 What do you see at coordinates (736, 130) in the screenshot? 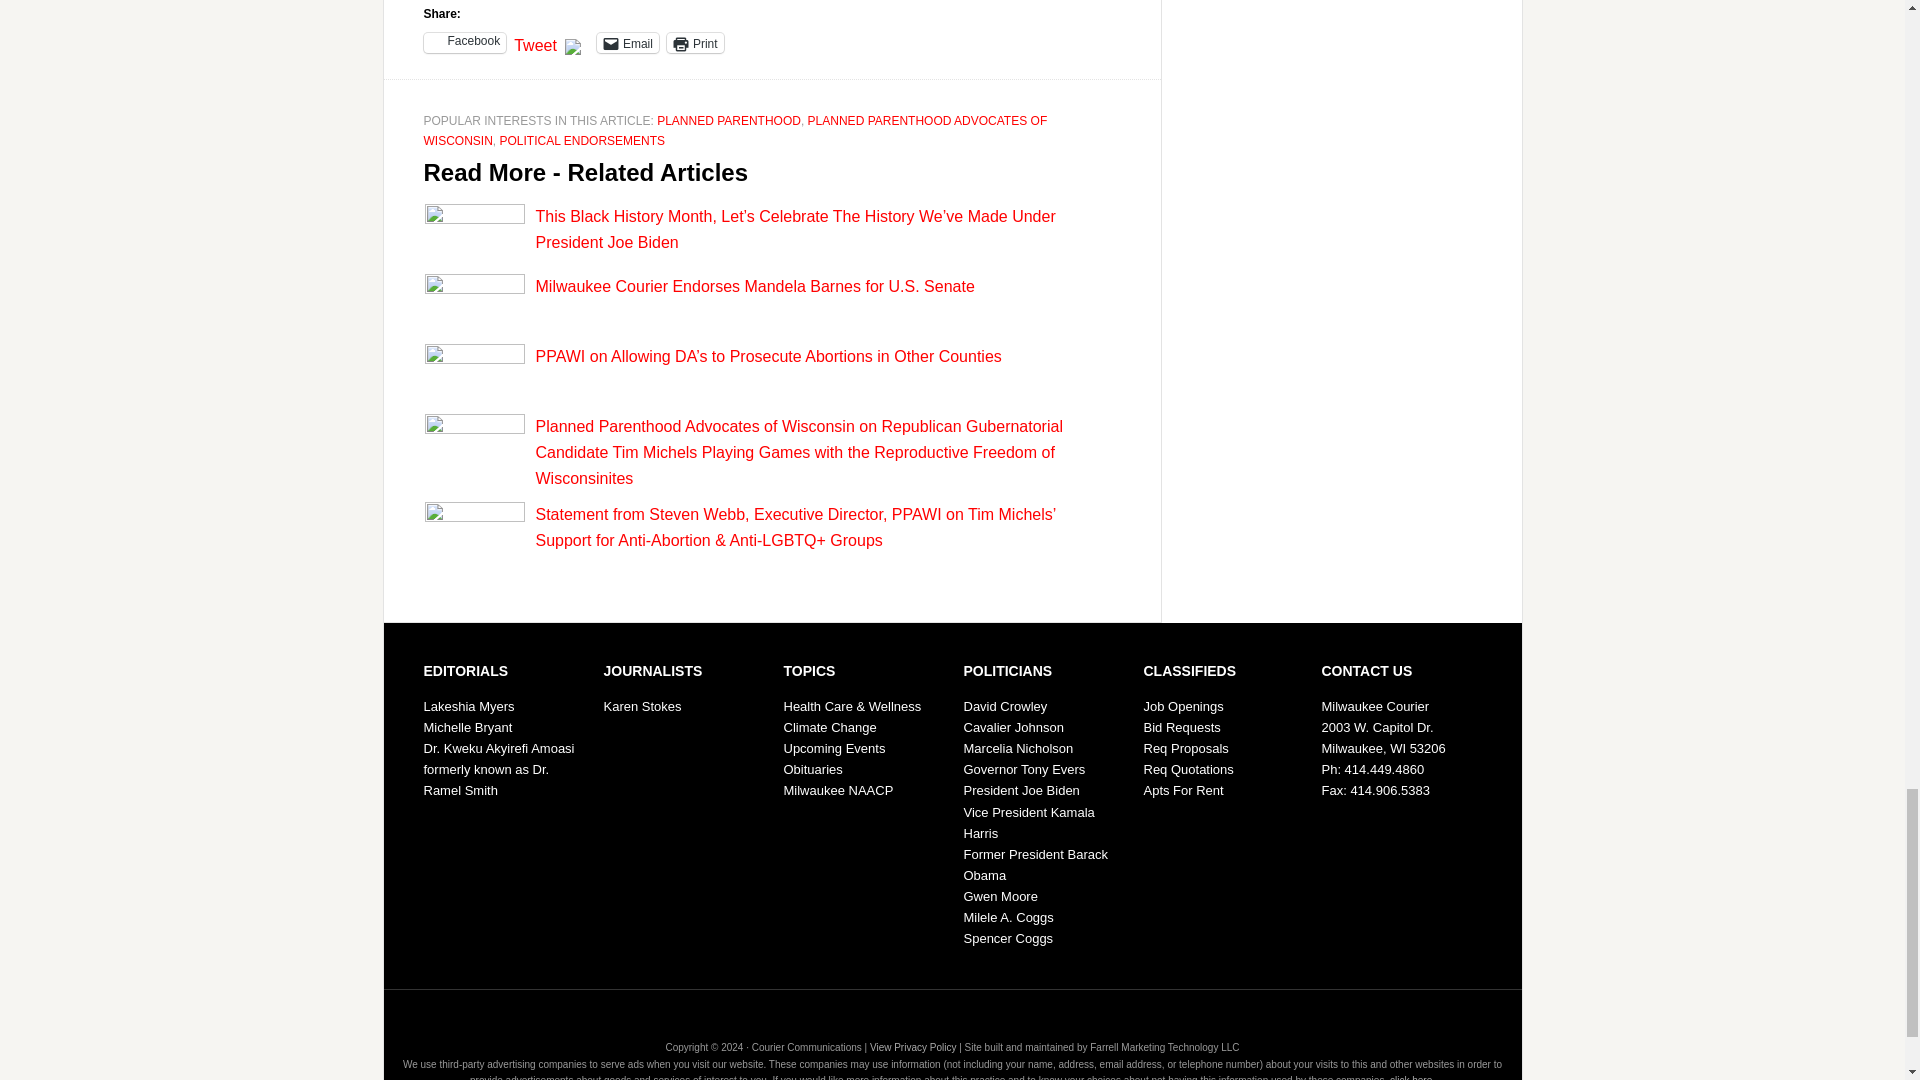
I see `PLANNED PARENTHOOD ADVOCATES OF WISCONSIN` at bounding box center [736, 130].